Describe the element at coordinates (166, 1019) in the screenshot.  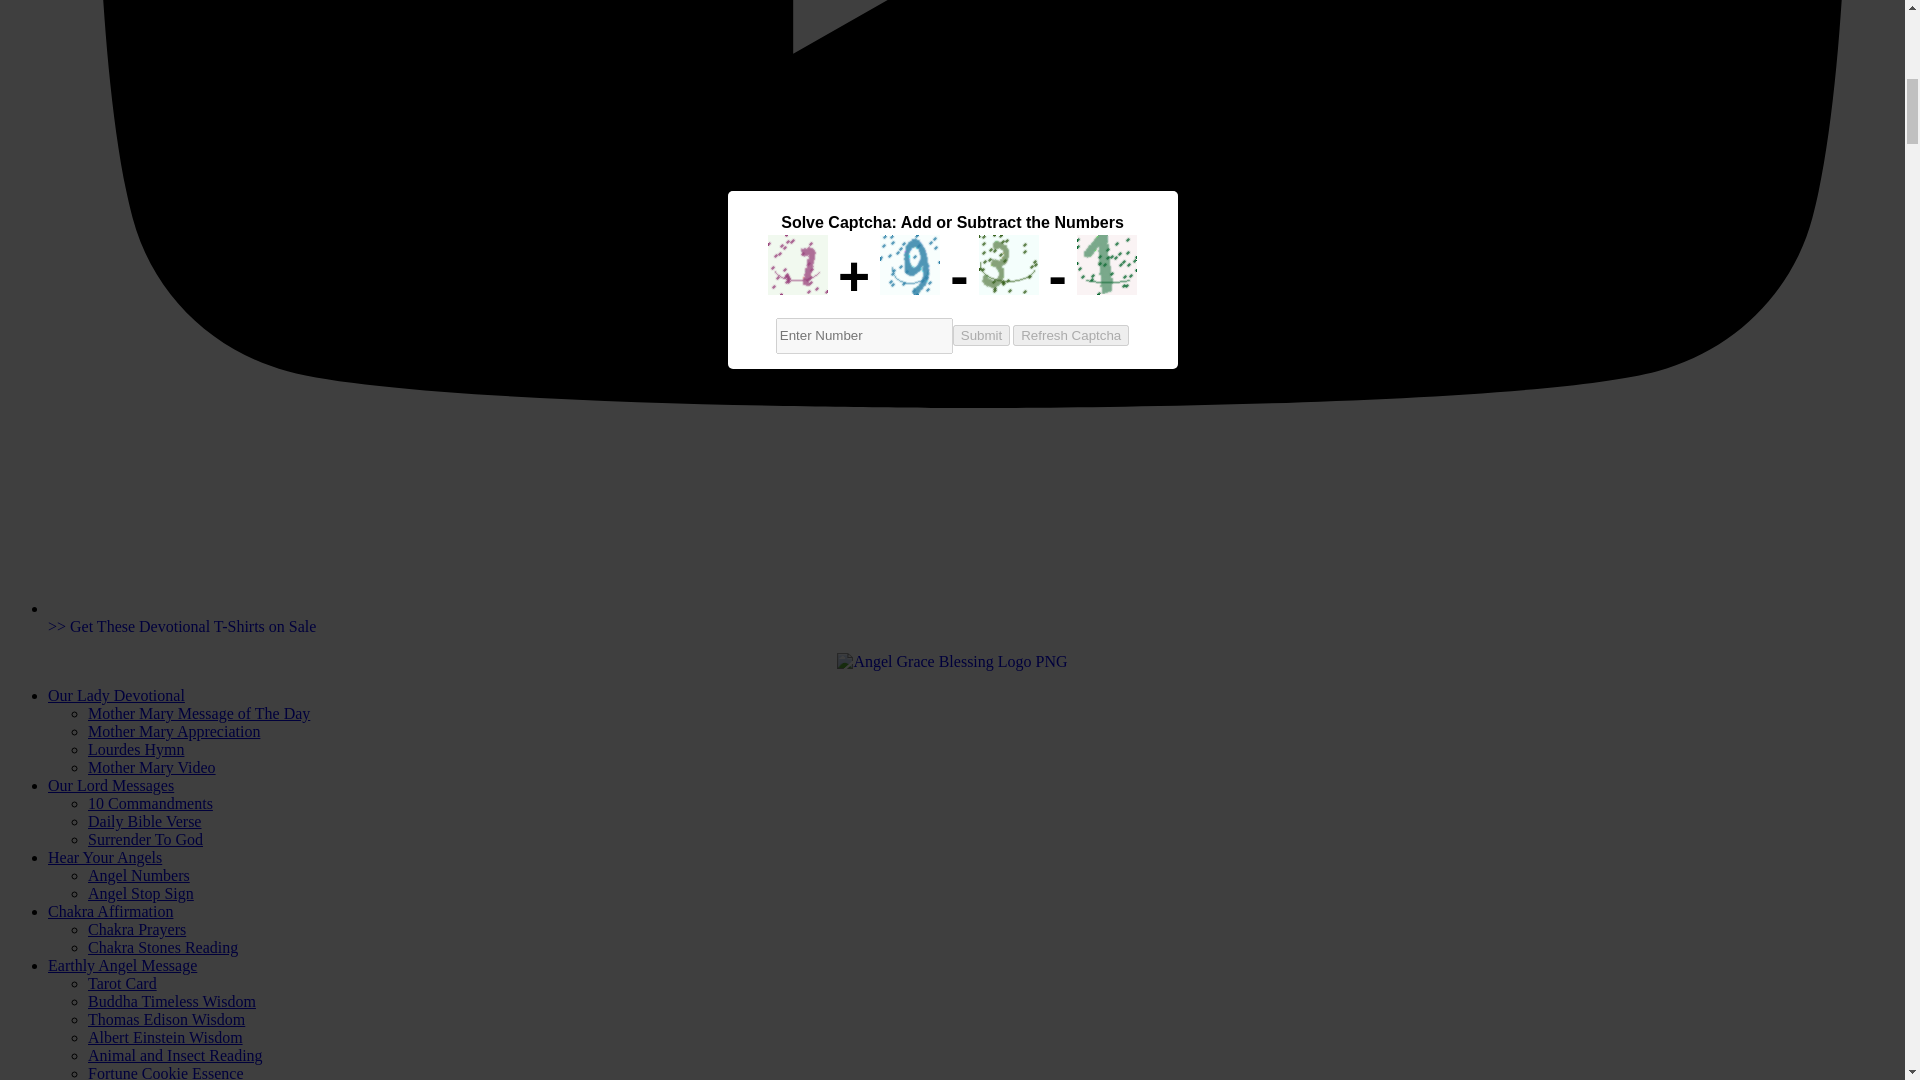
I see `Thomas Edison Wisdom` at that location.